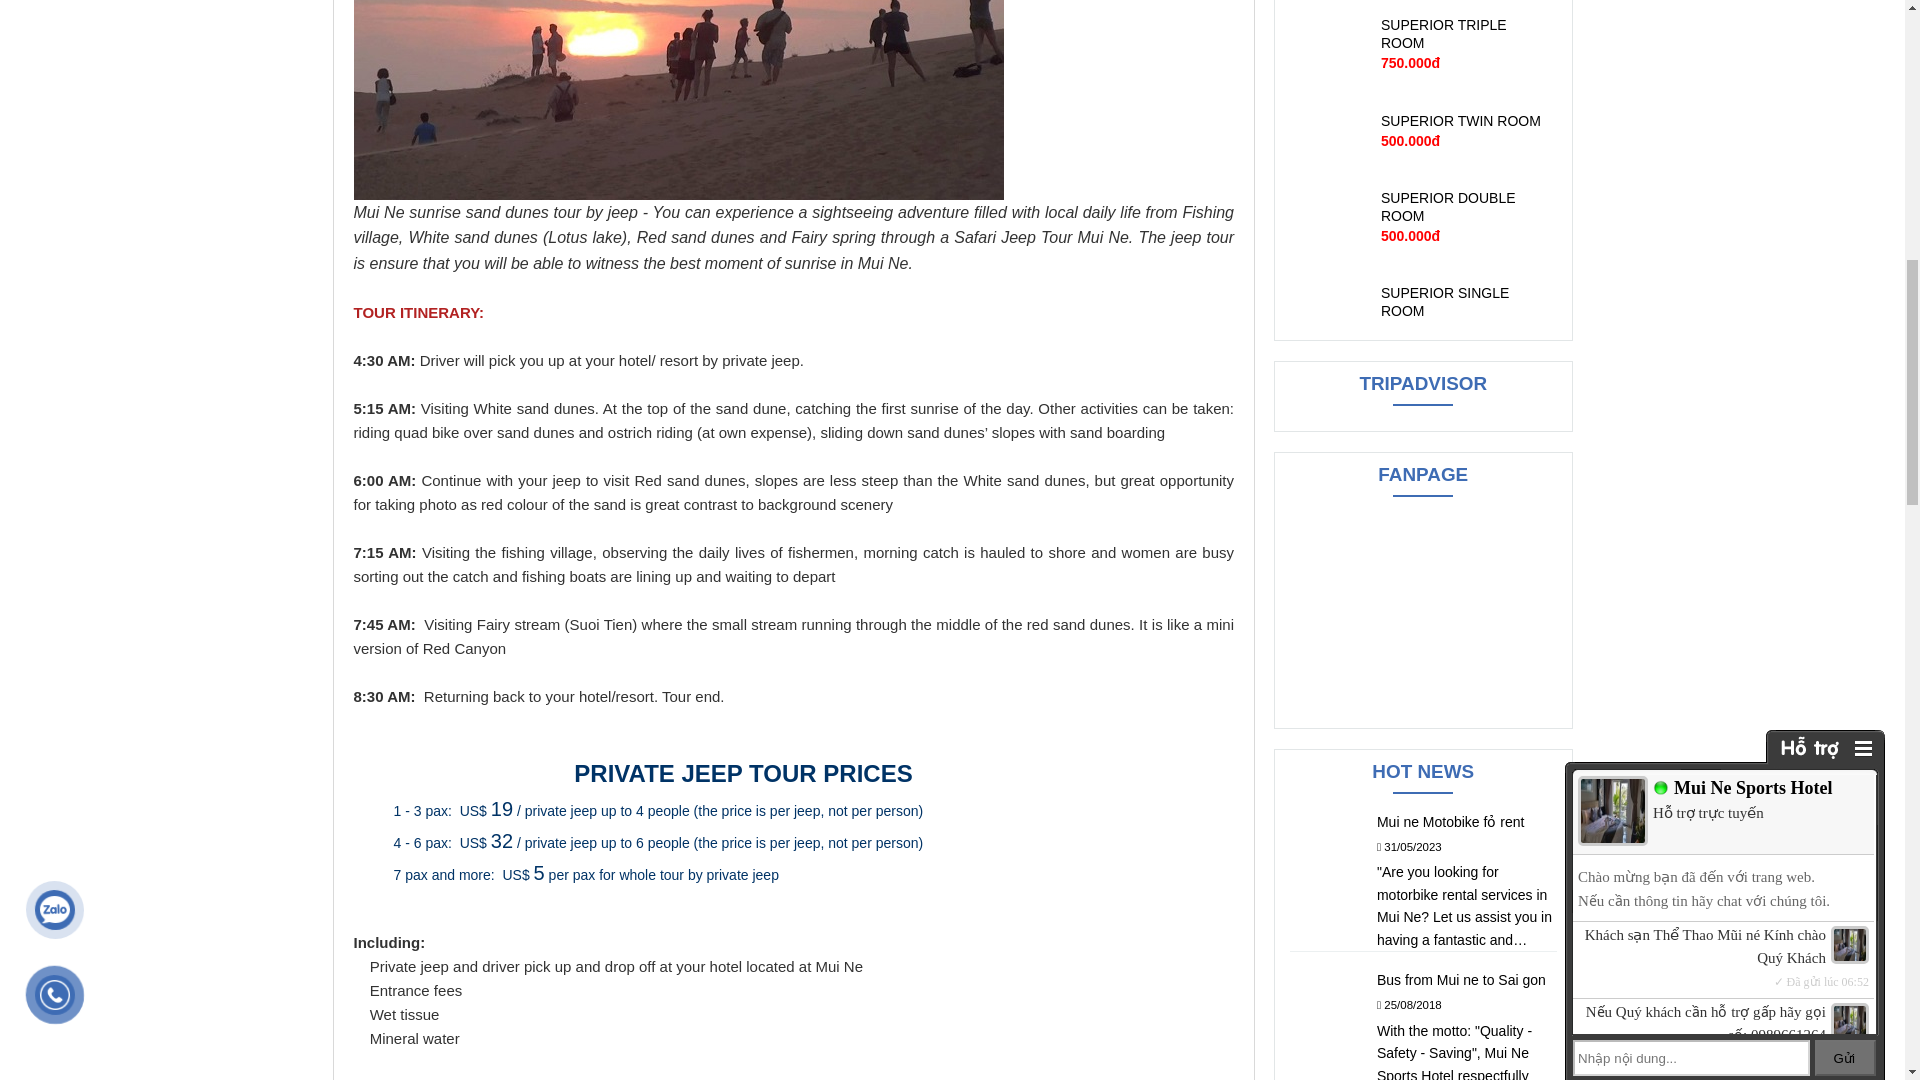 This screenshot has height=1080, width=1920. Describe the element at coordinates (678, 100) in the screenshot. I see `Muine sunrise Tour` at that location.